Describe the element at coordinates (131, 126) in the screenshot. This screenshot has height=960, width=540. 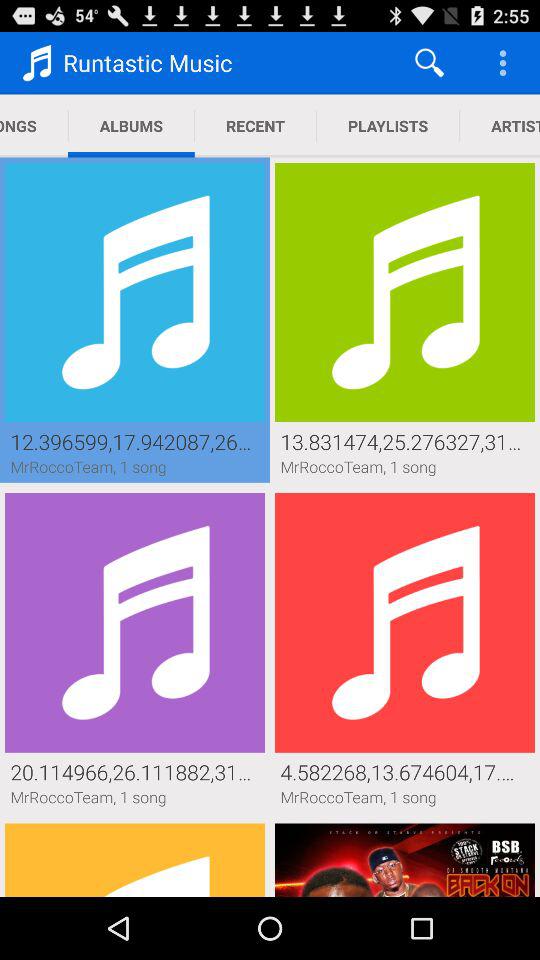
I see `select albums item` at that location.